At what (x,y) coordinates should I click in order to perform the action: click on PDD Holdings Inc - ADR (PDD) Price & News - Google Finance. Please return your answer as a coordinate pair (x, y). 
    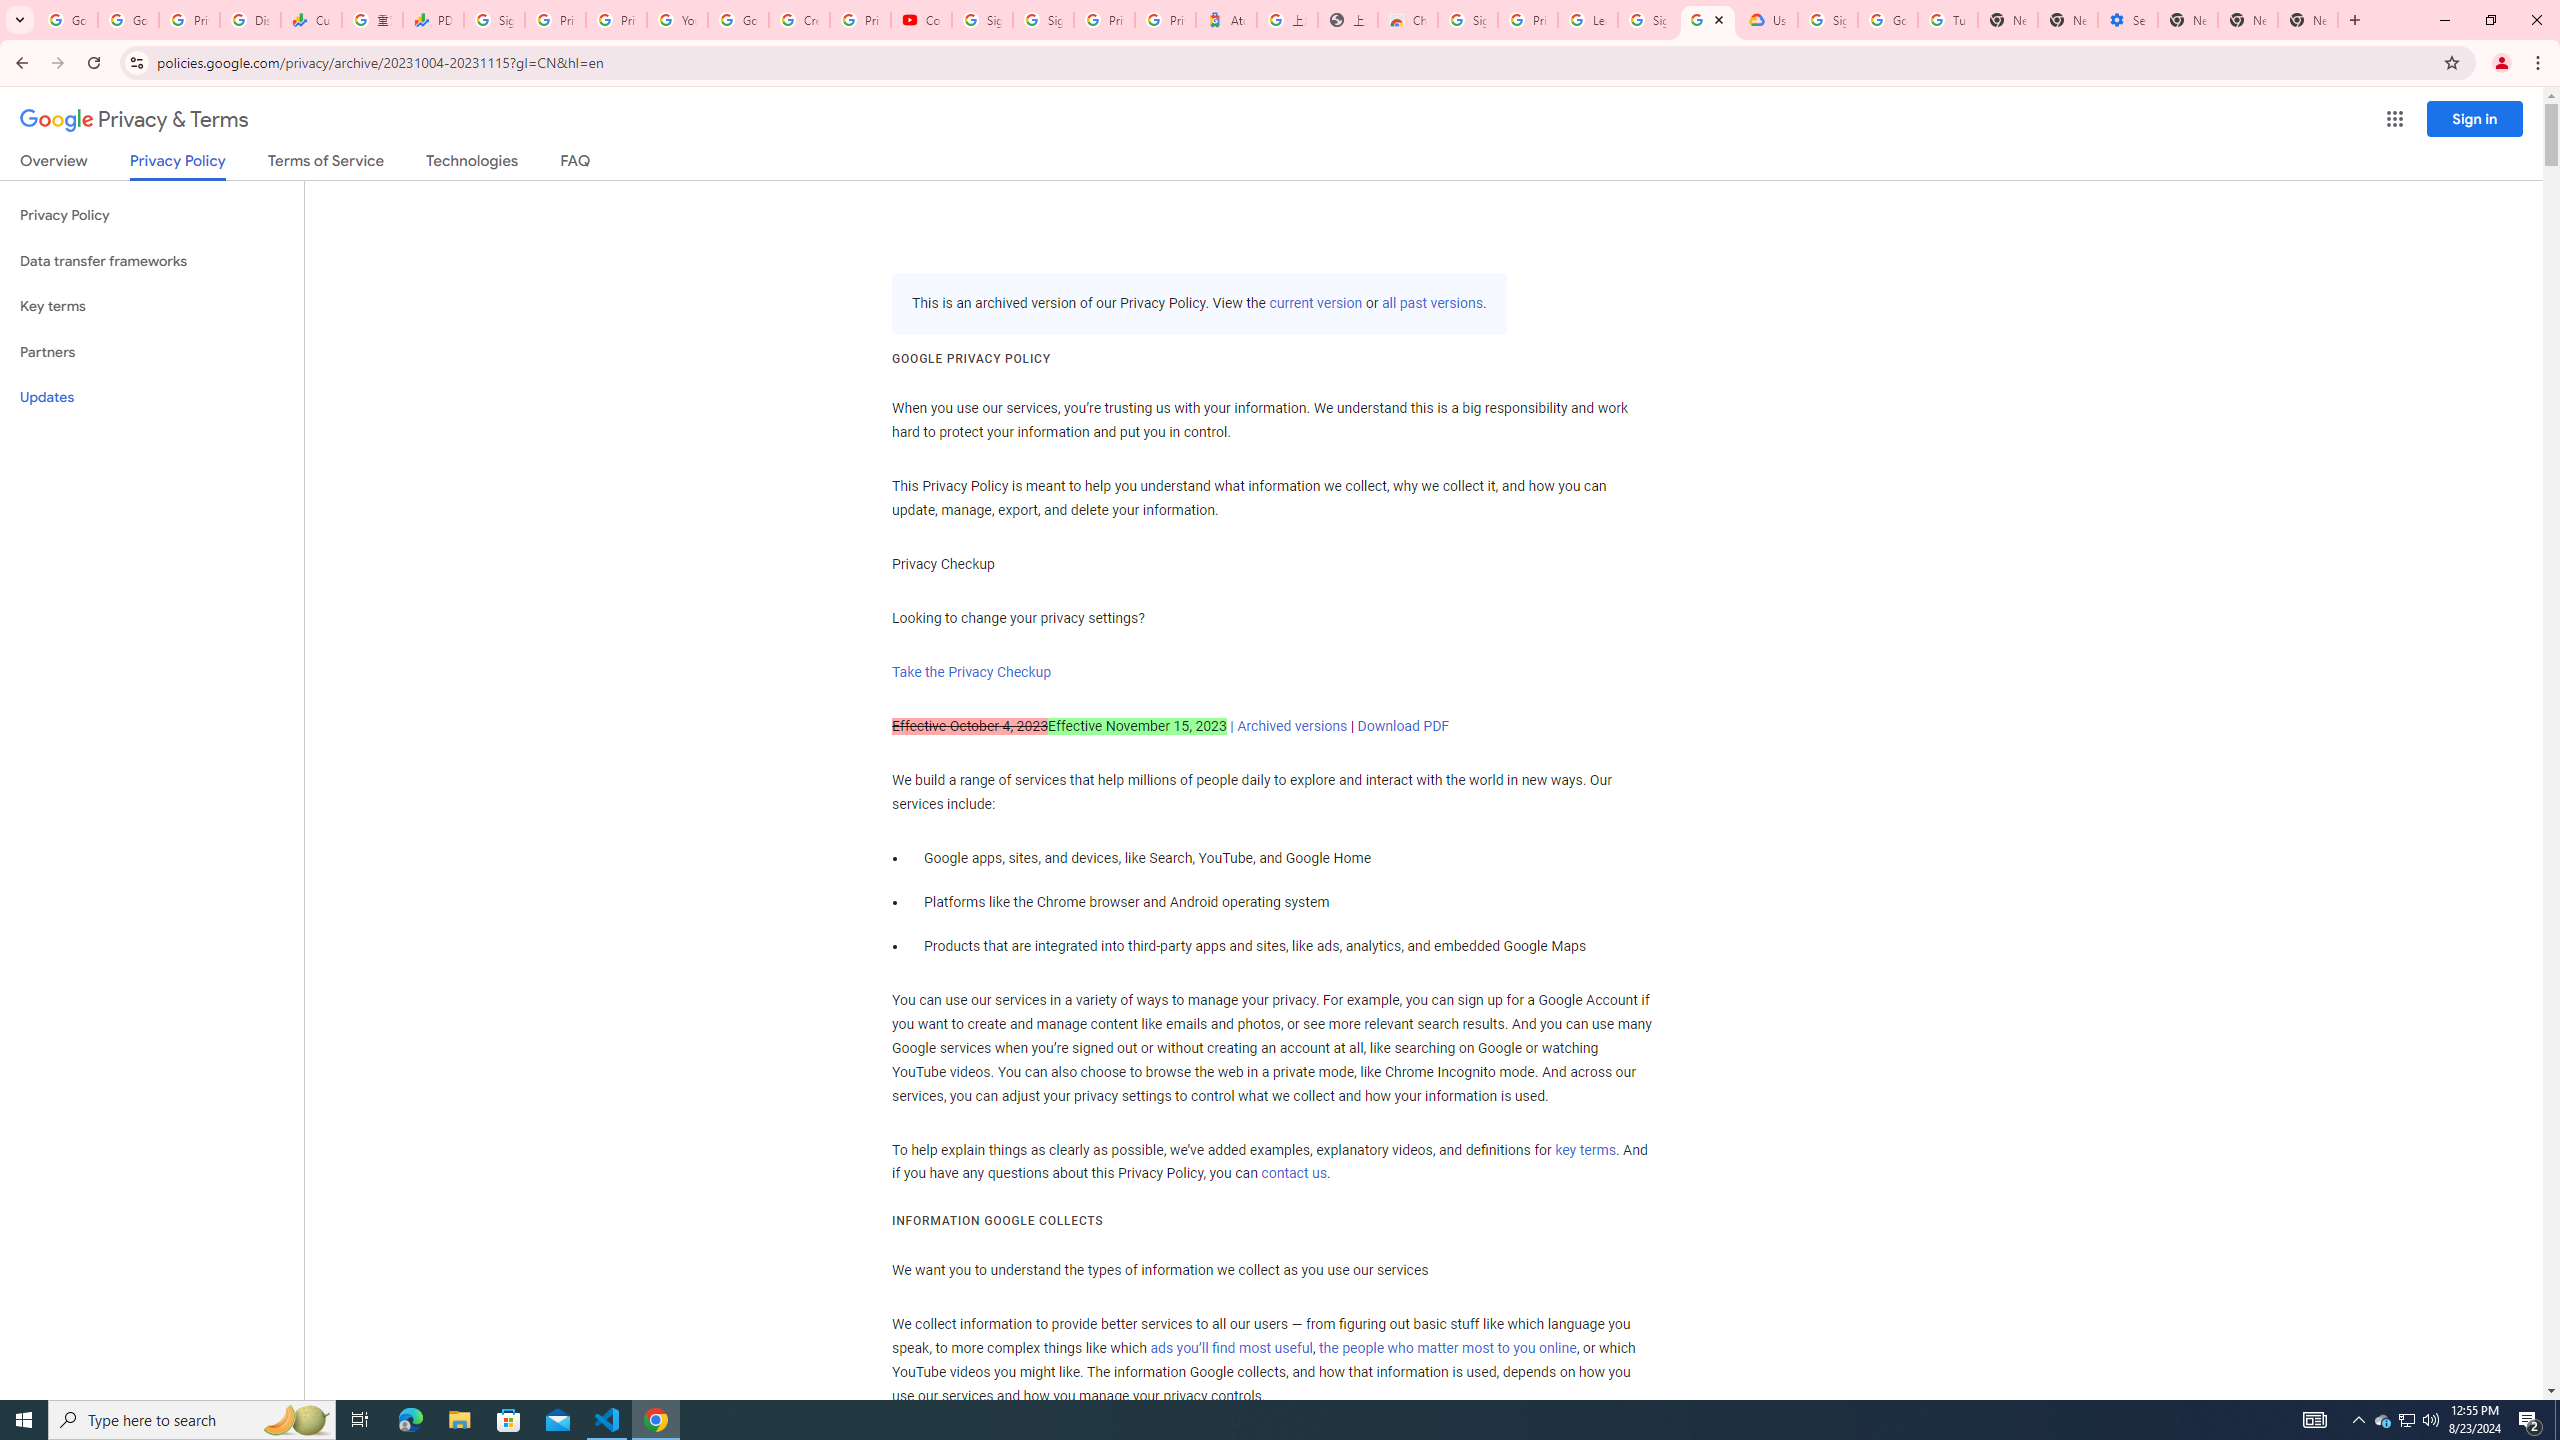
    Looking at the image, I should click on (434, 20).